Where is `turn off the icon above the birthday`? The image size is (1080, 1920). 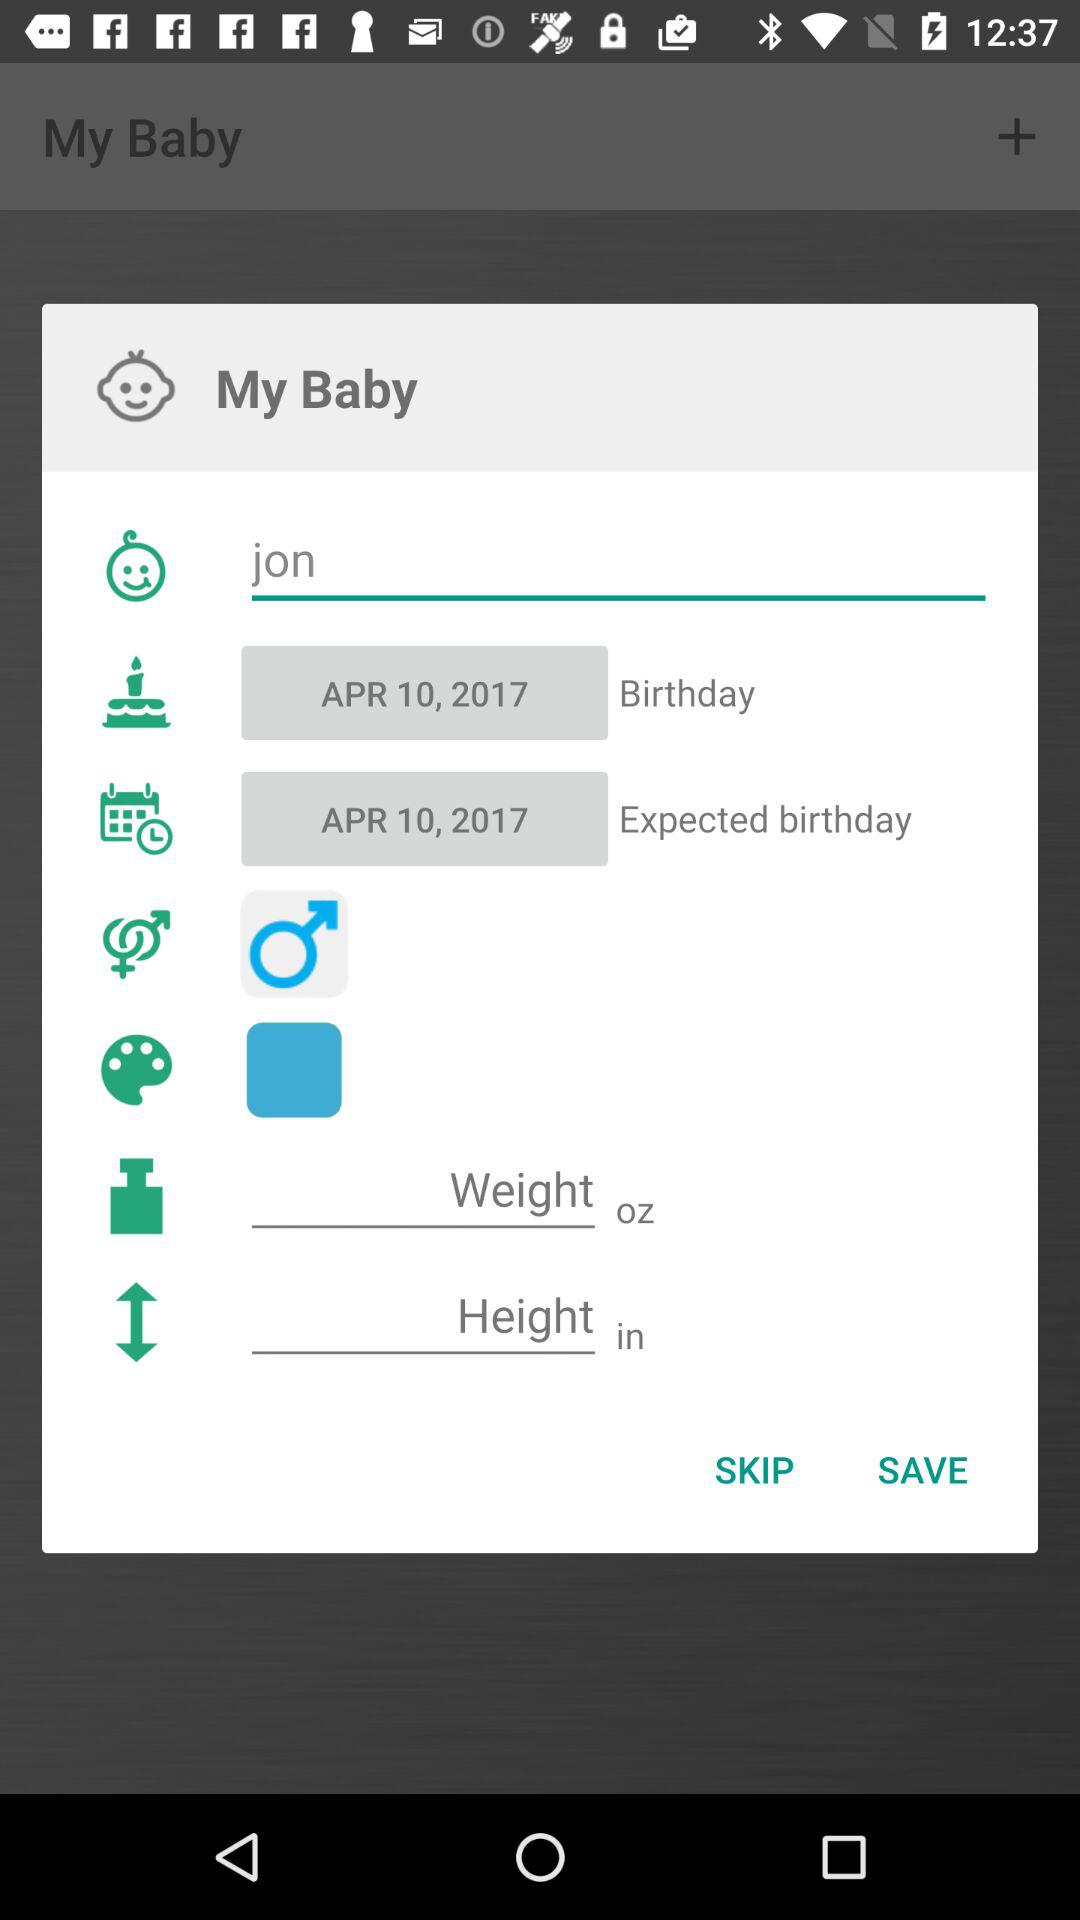 turn off the icon above the birthday is located at coordinates (618, 560).